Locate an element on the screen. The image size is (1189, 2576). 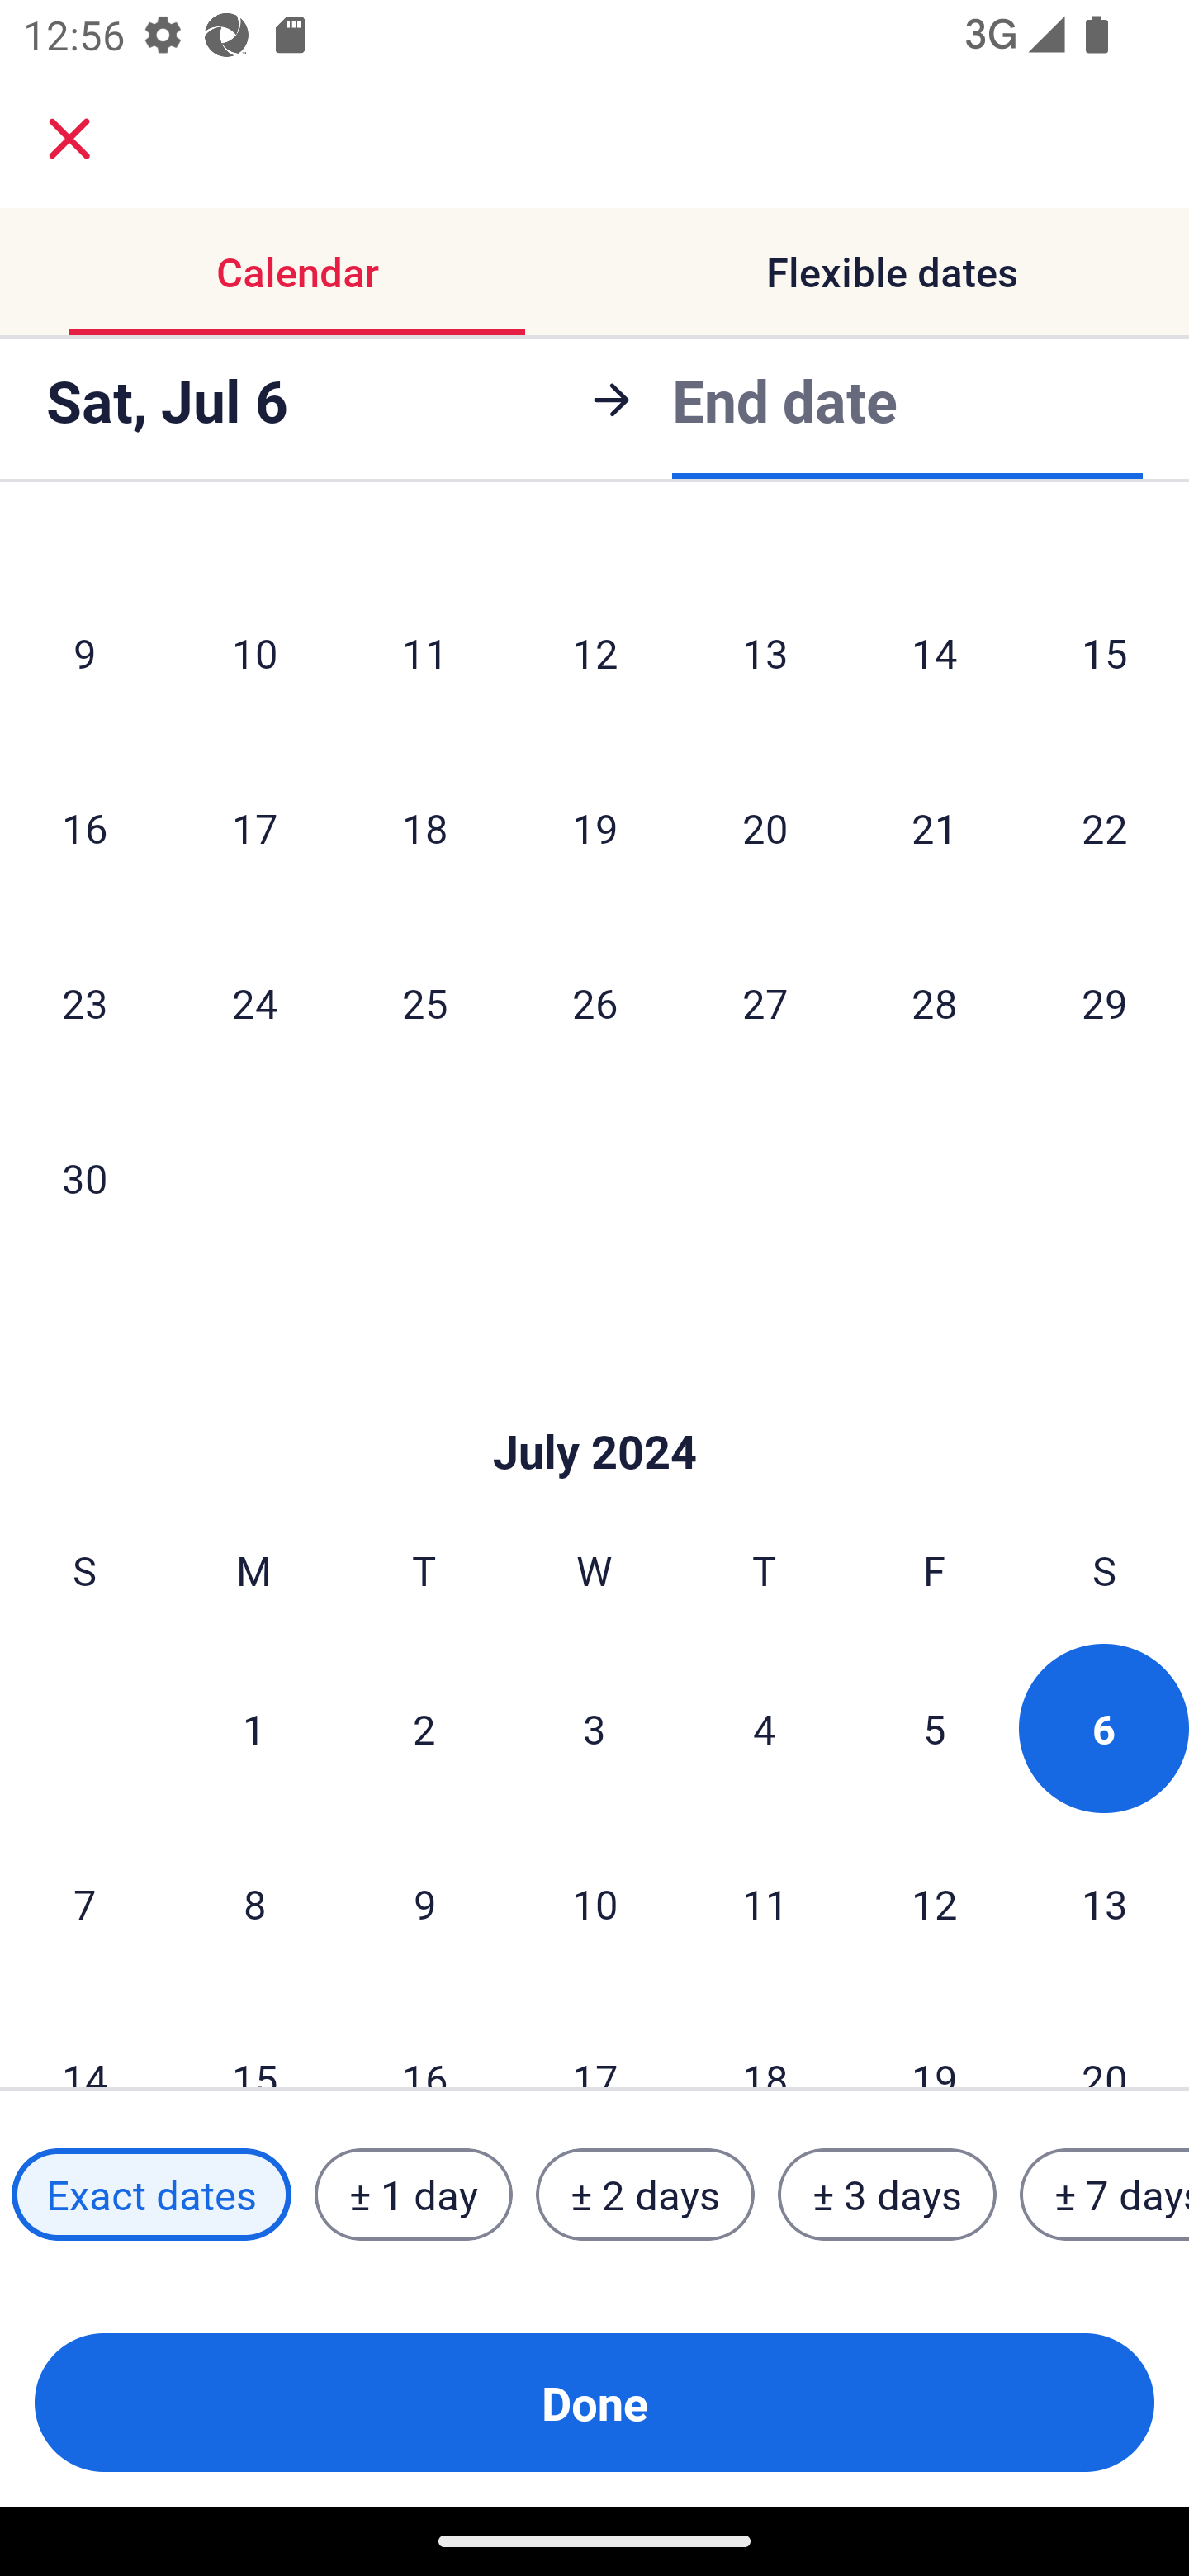
16 Sunday, June 16, 2024 is located at coordinates (84, 826).